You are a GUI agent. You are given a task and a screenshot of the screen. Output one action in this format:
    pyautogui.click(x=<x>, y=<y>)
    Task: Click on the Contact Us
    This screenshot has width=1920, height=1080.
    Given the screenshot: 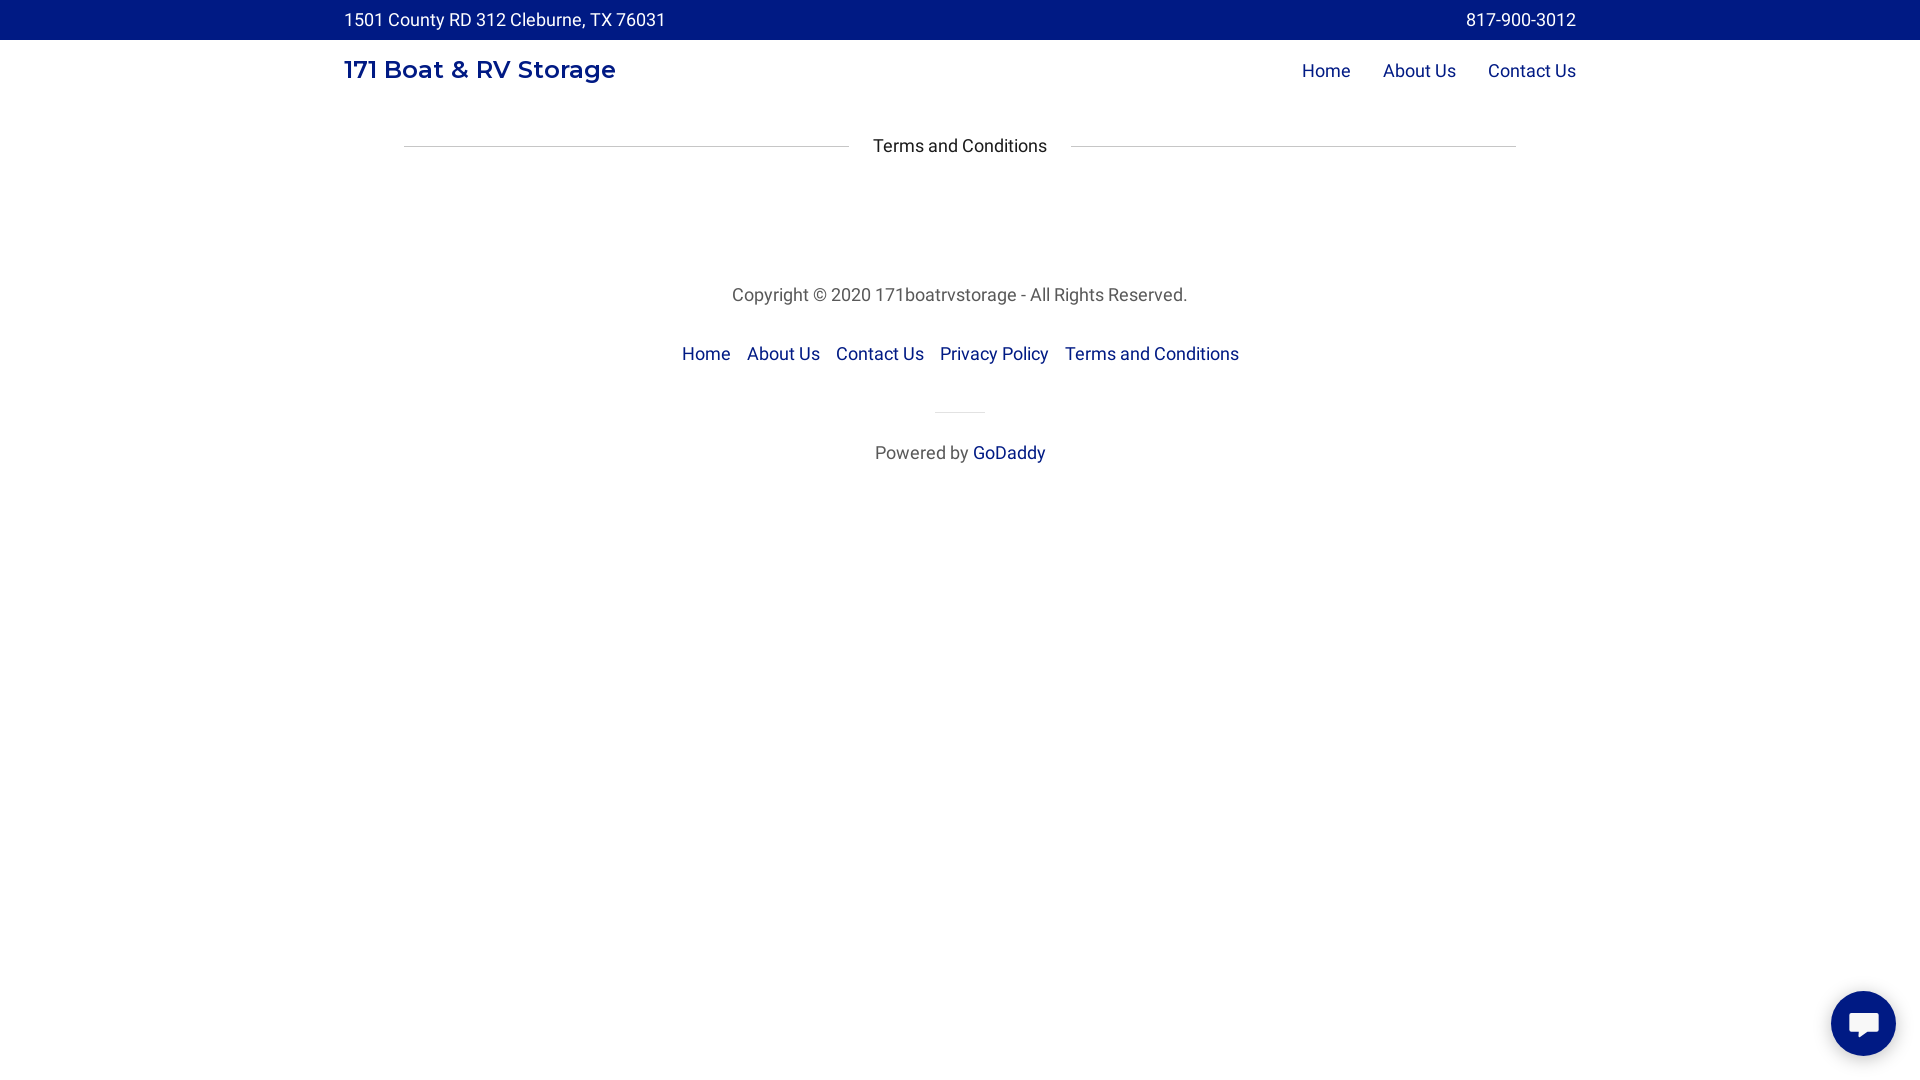 What is the action you would take?
    pyautogui.click(x=880, y=354)
    